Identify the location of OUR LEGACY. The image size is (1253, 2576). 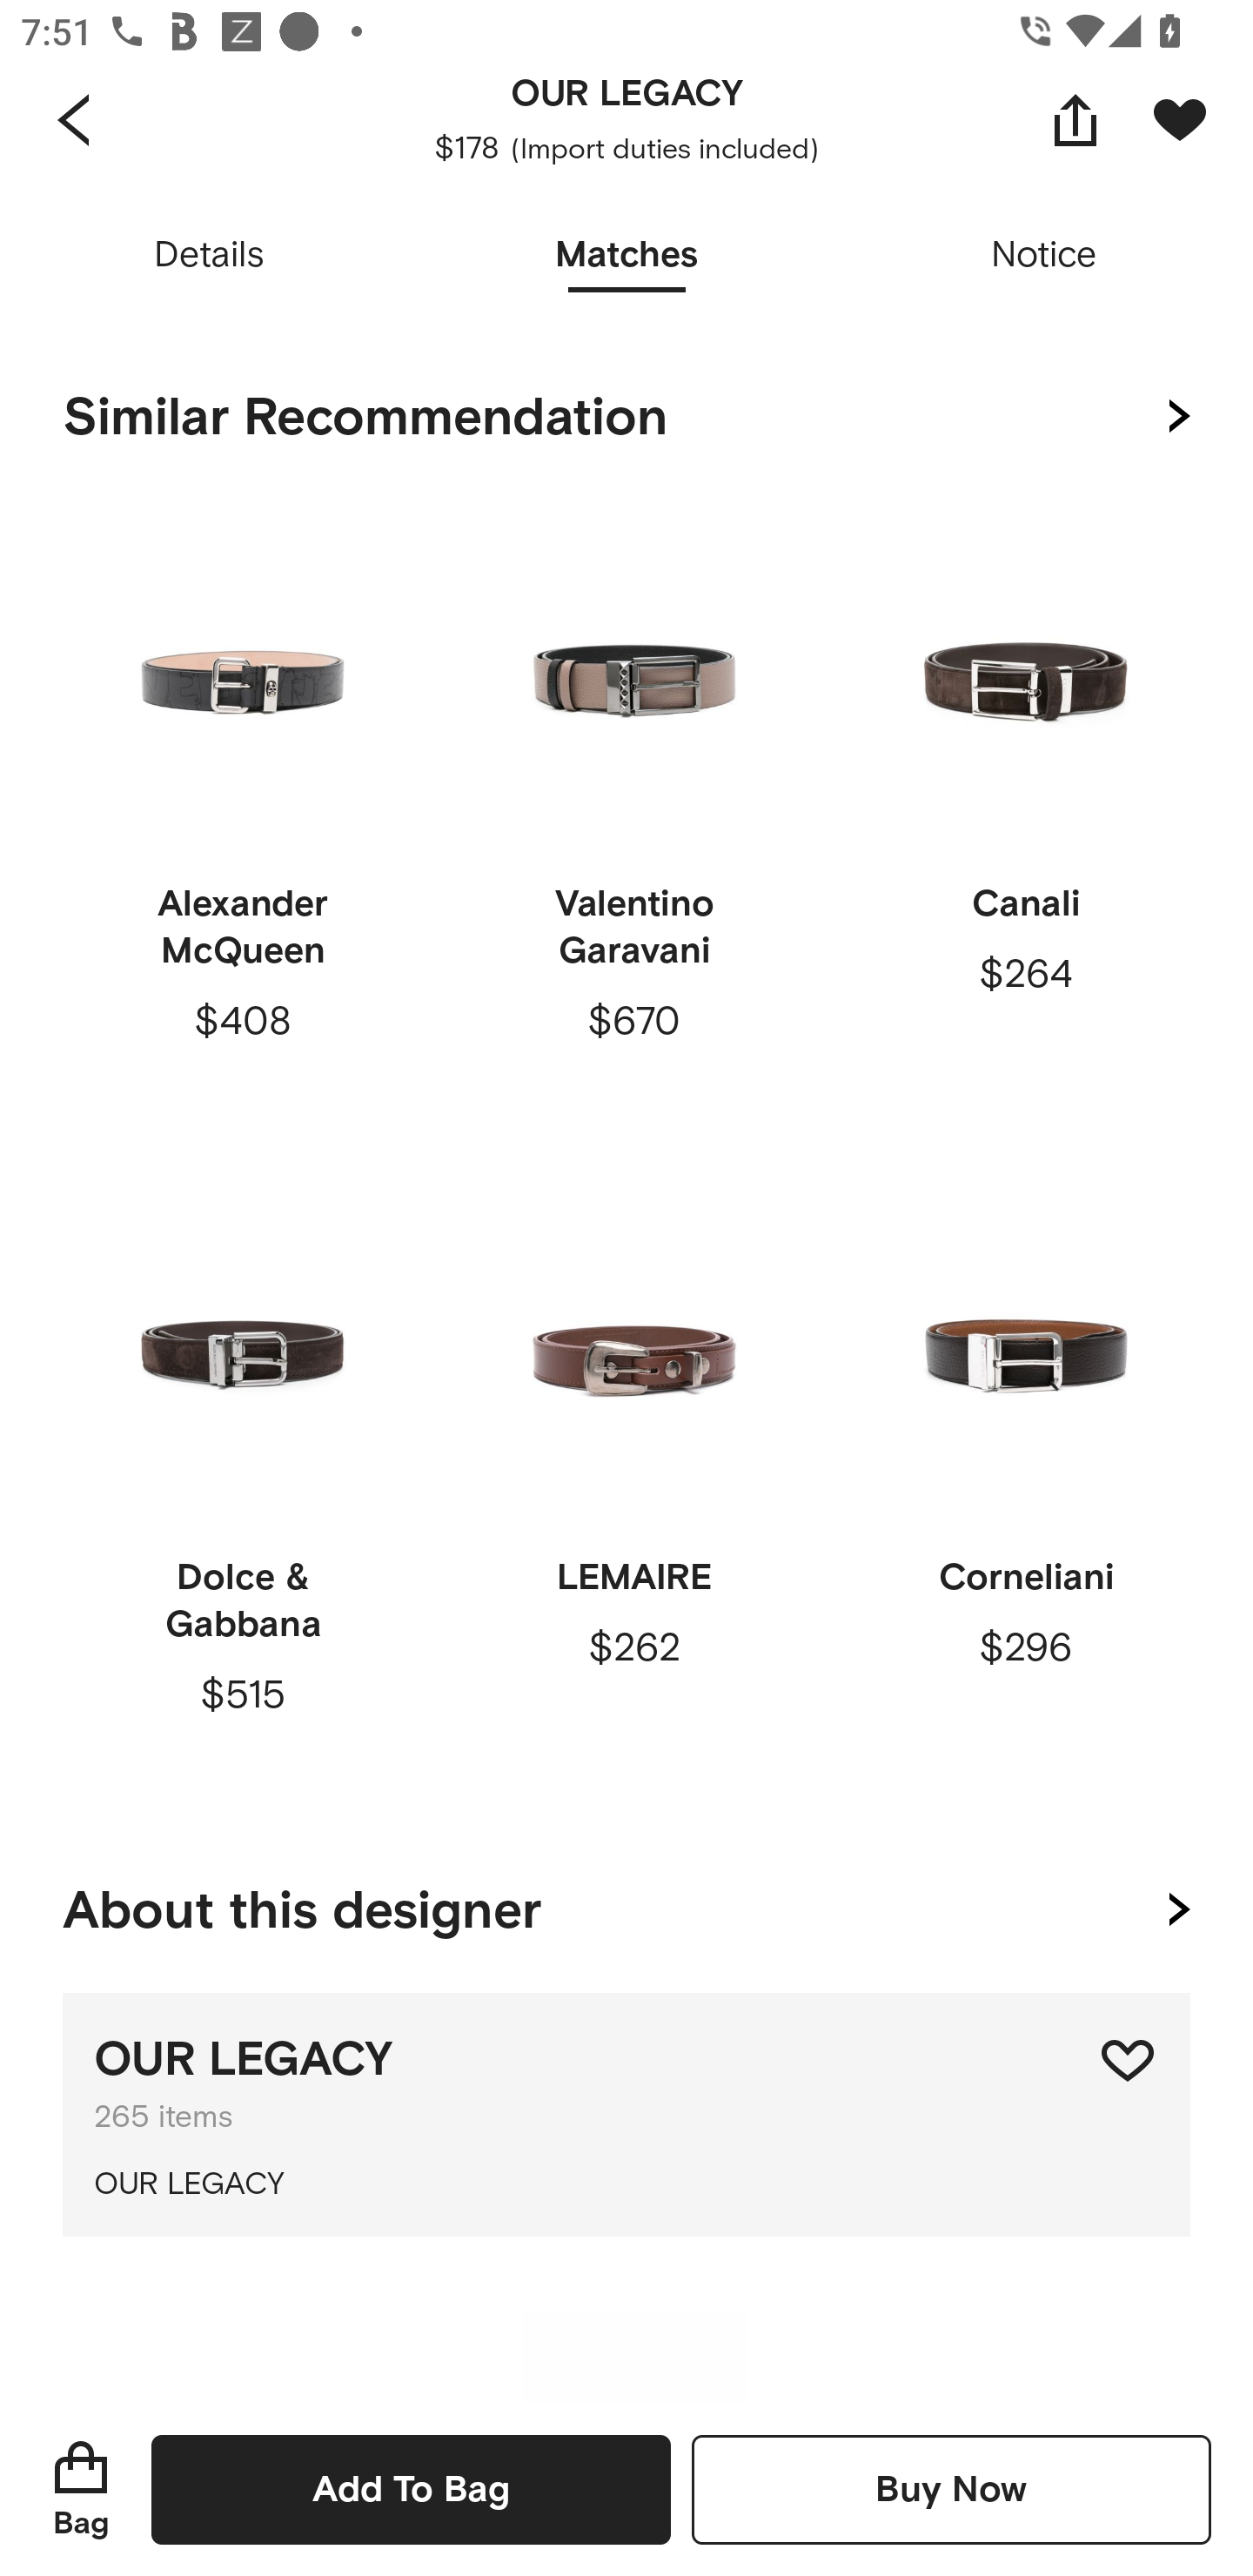
(626, 2184).